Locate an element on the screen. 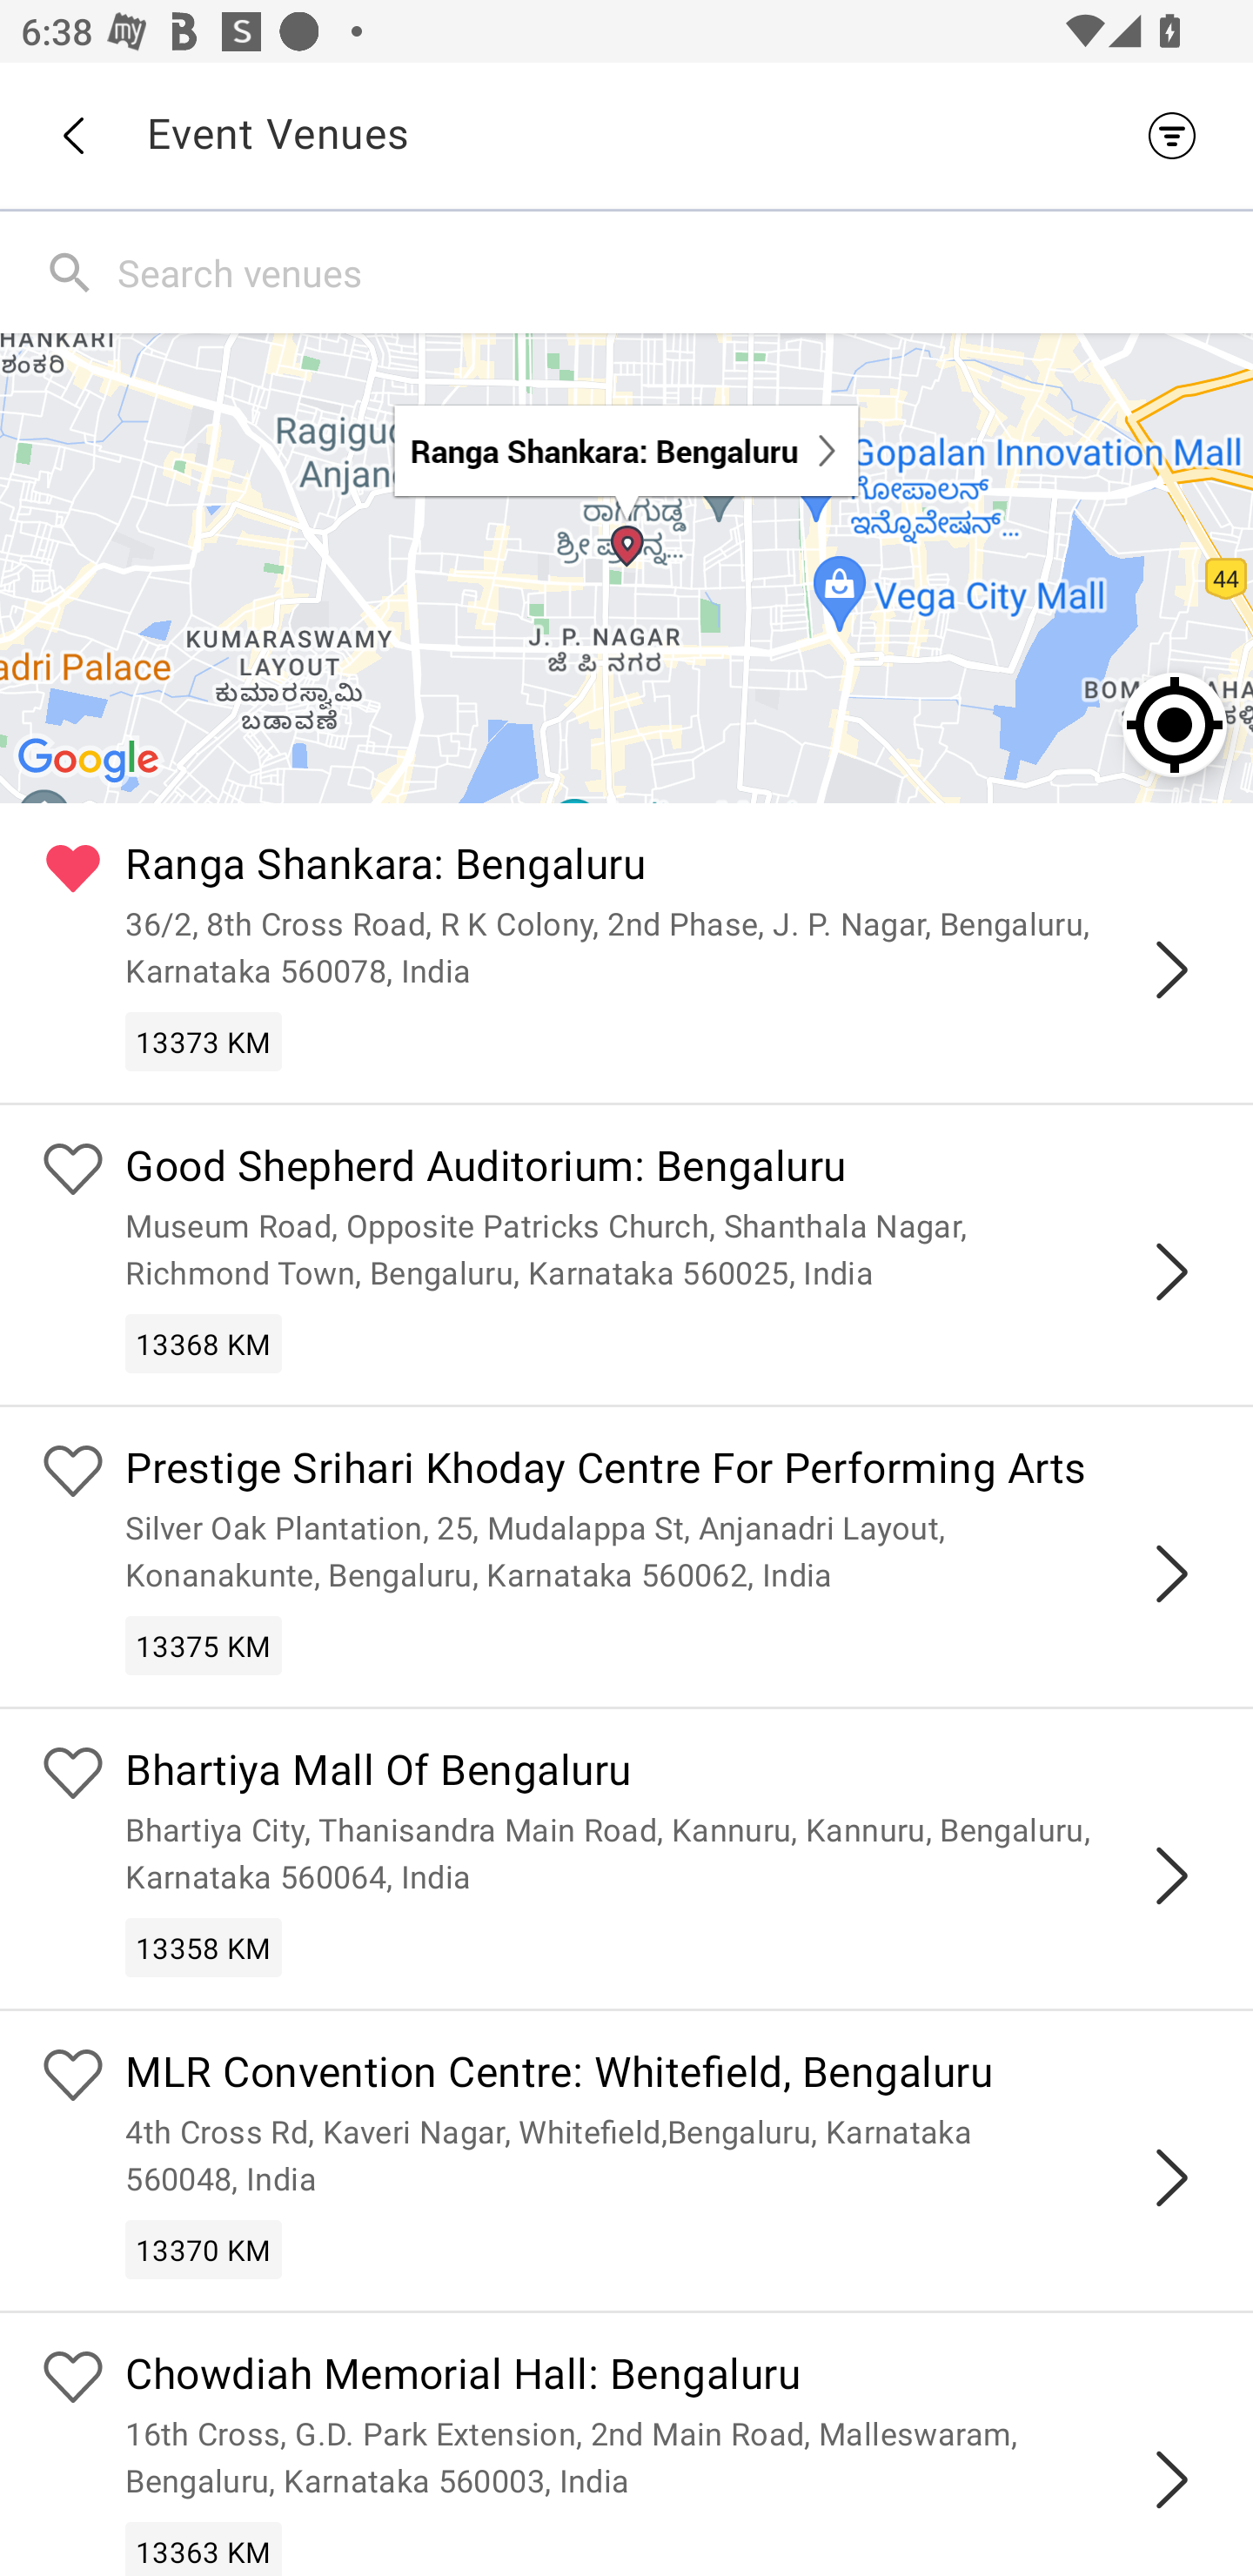 This screenshot has width=1253, height=2576. Search venues is located at coordinates (679, 272).